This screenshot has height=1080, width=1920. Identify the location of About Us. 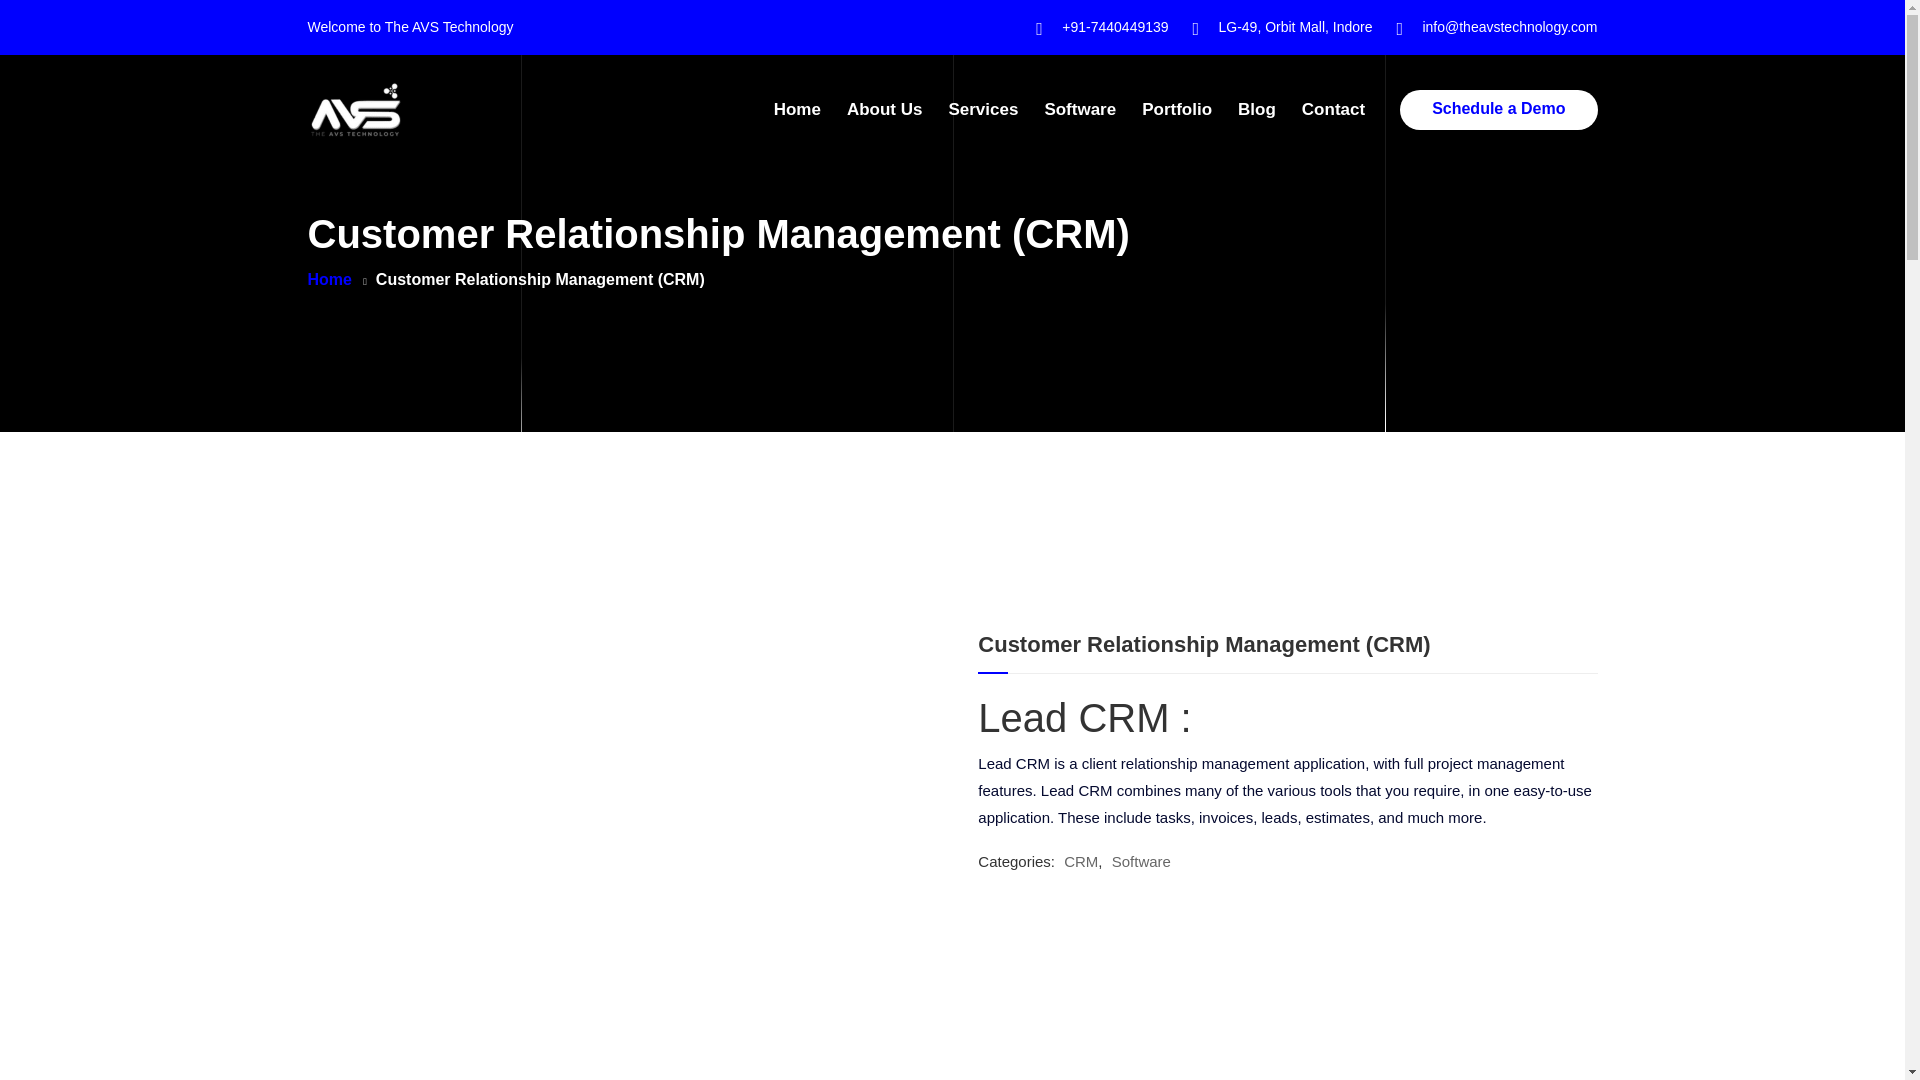
(884, 110).